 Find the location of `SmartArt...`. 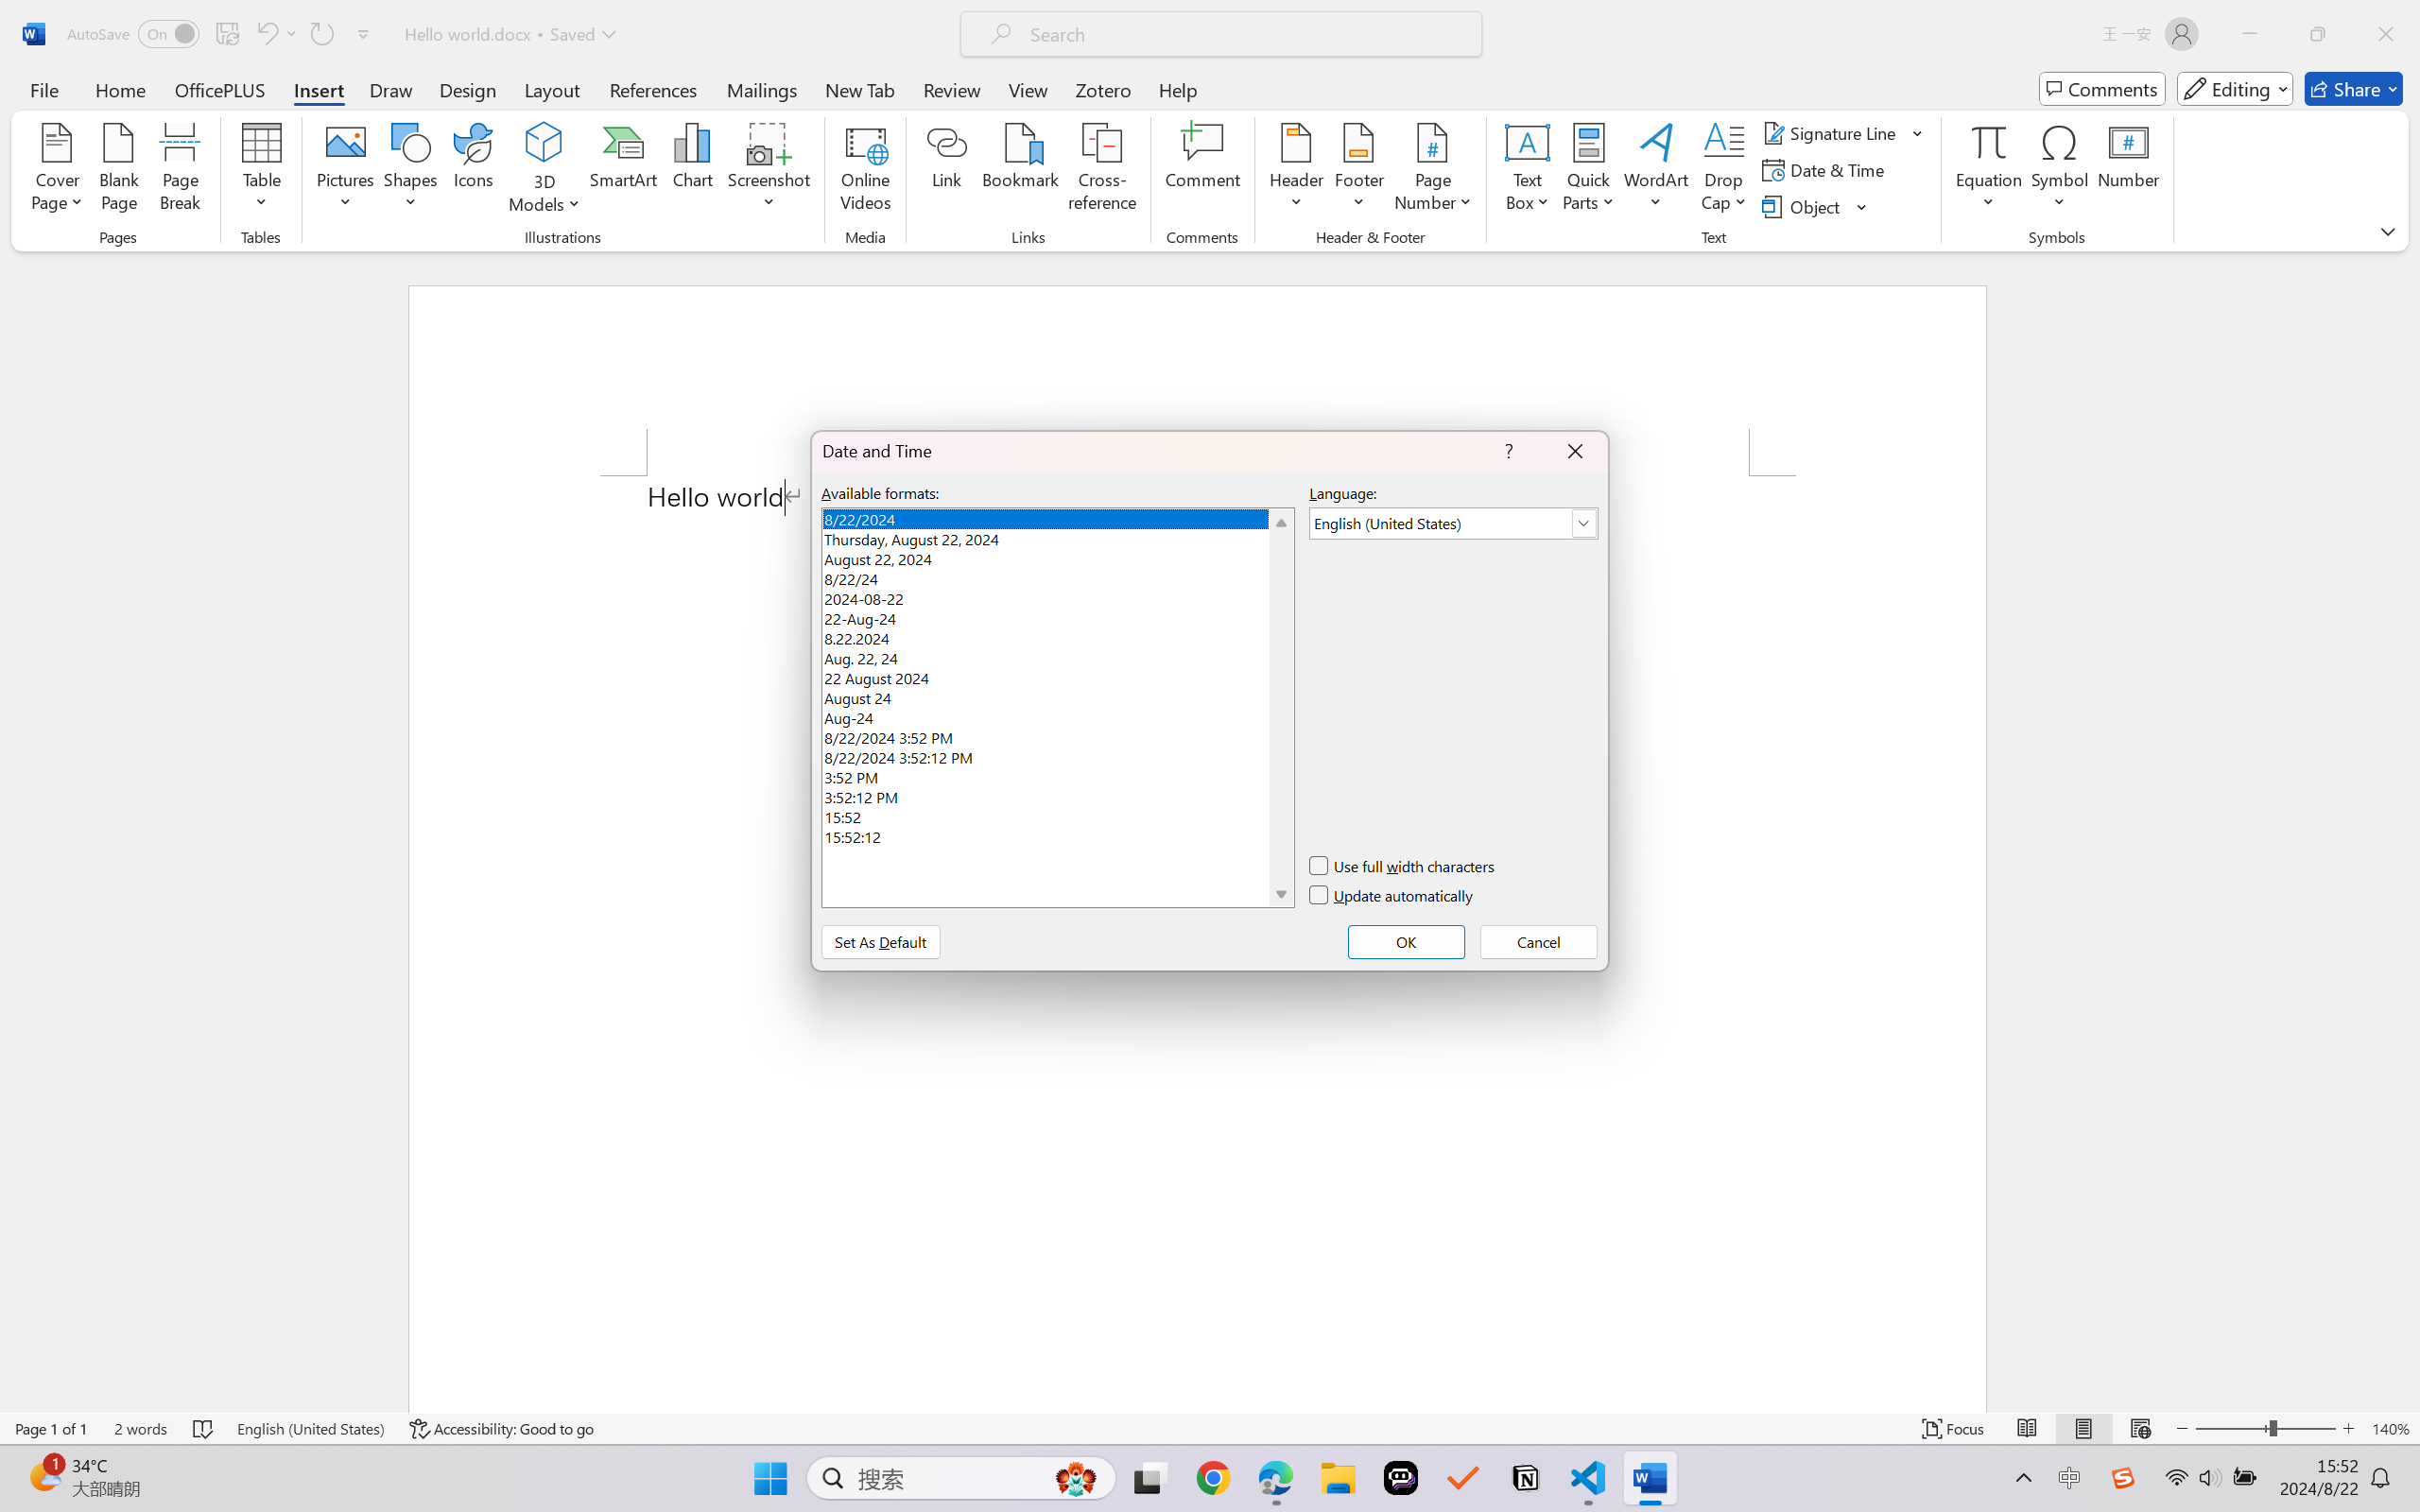

SmartArt... is located at coordinates (624, 170).